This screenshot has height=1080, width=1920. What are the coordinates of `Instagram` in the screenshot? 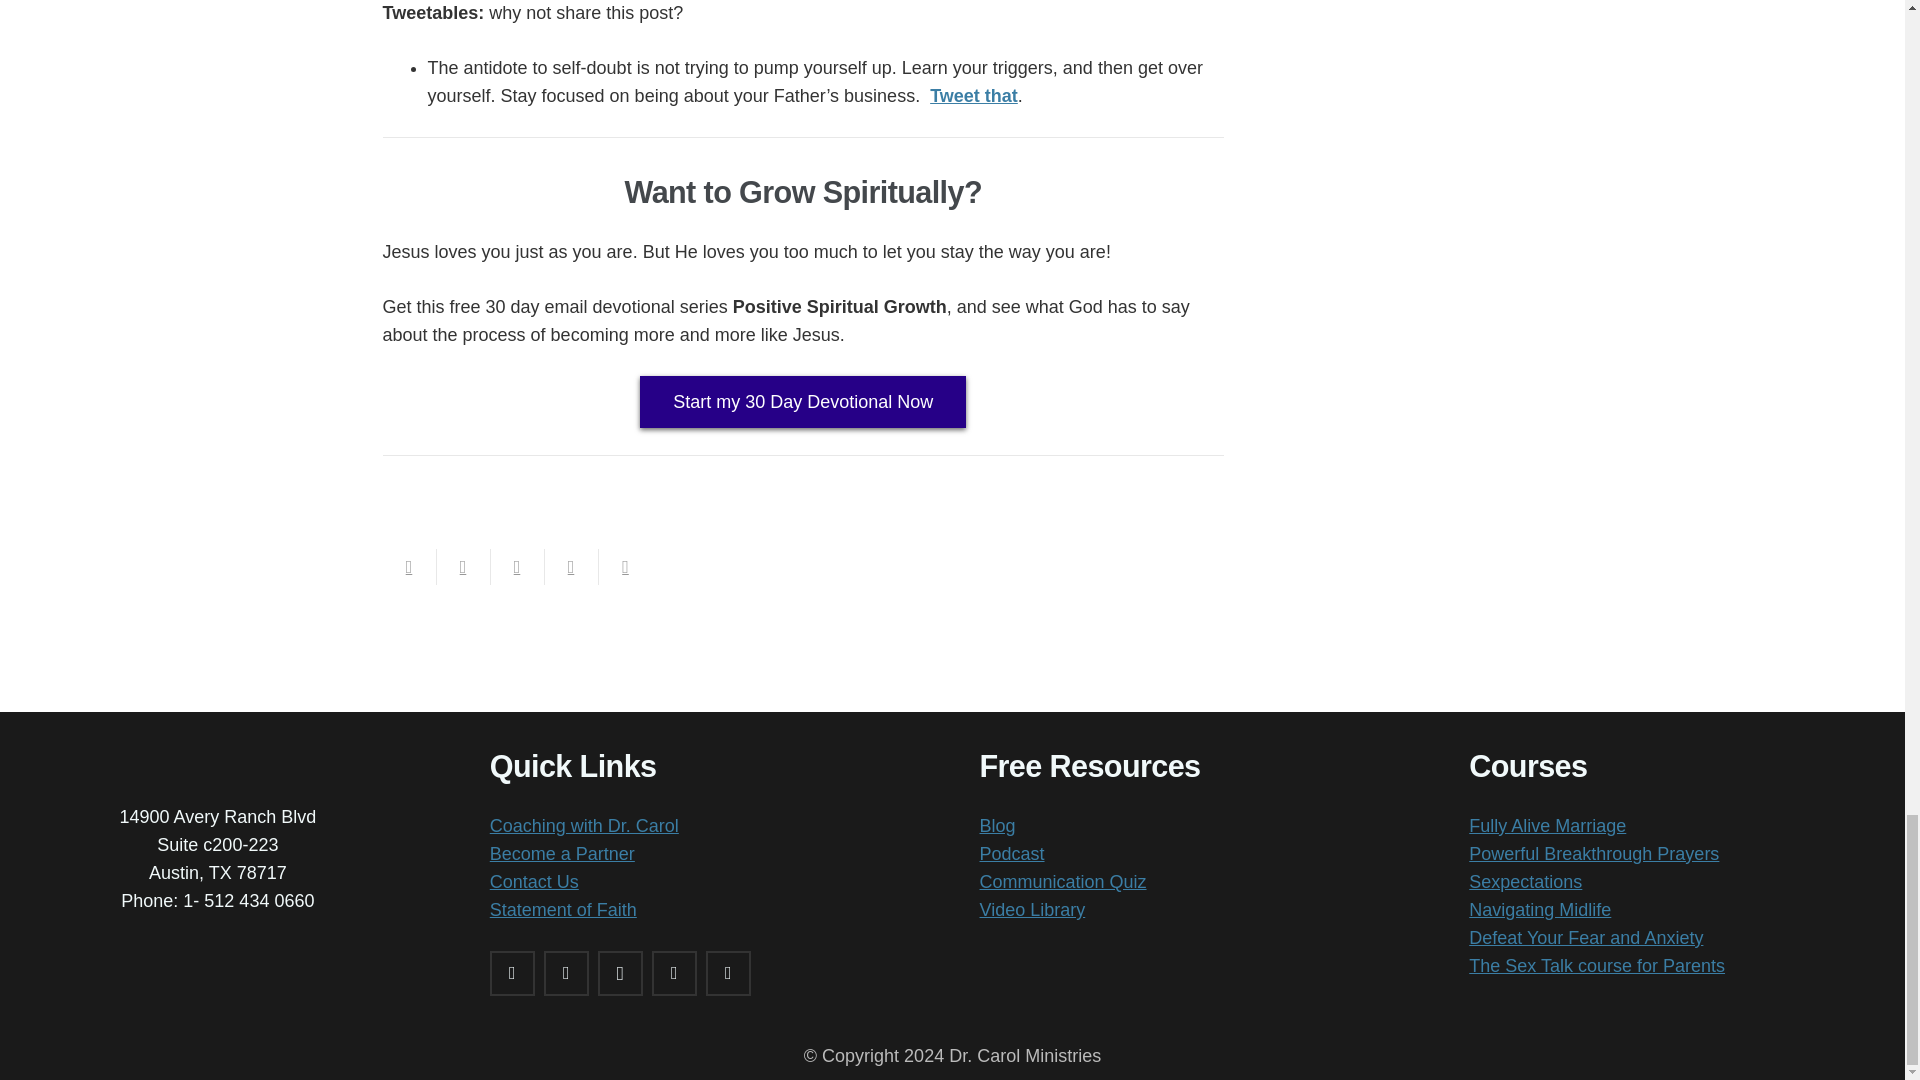 It's located at (620, 973).